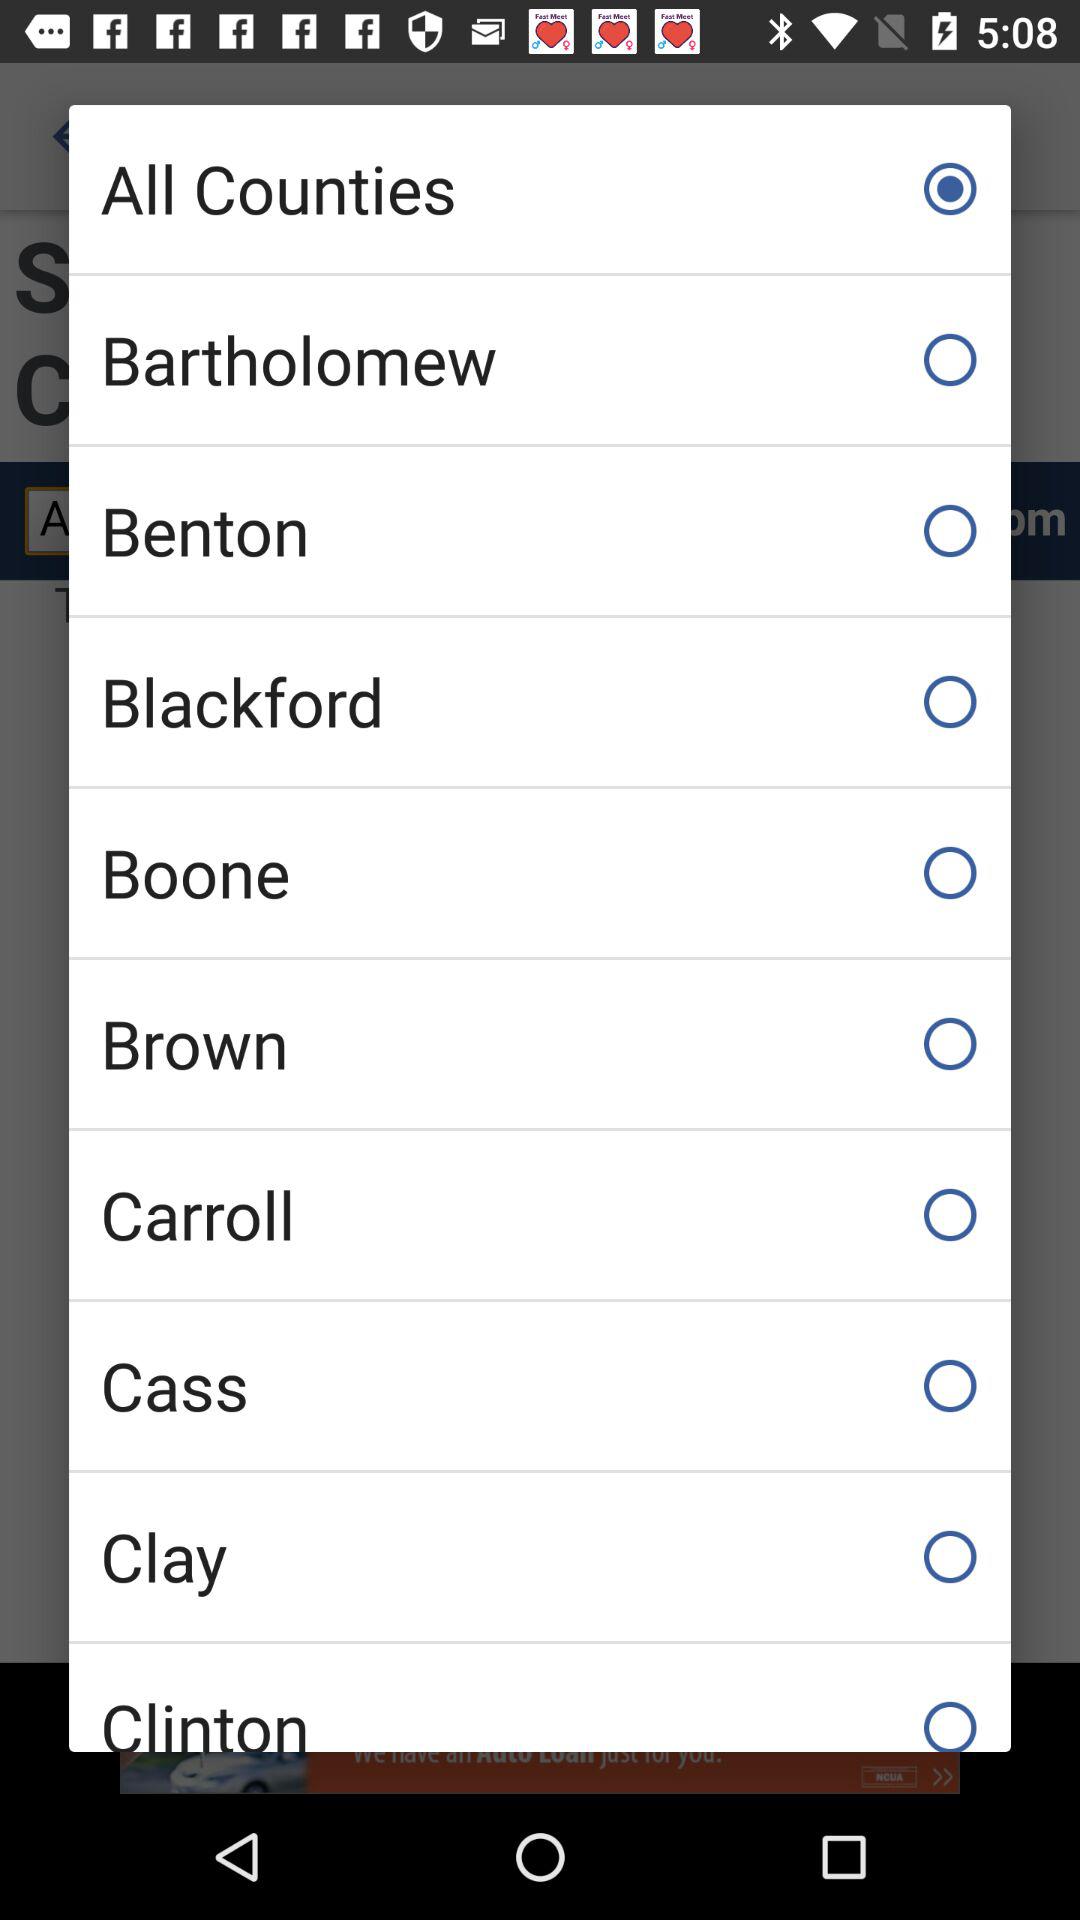  What do you see at coordinates (540, 872) in the screenshot?
I see `open the boone item` at bounding box center [540, 872].